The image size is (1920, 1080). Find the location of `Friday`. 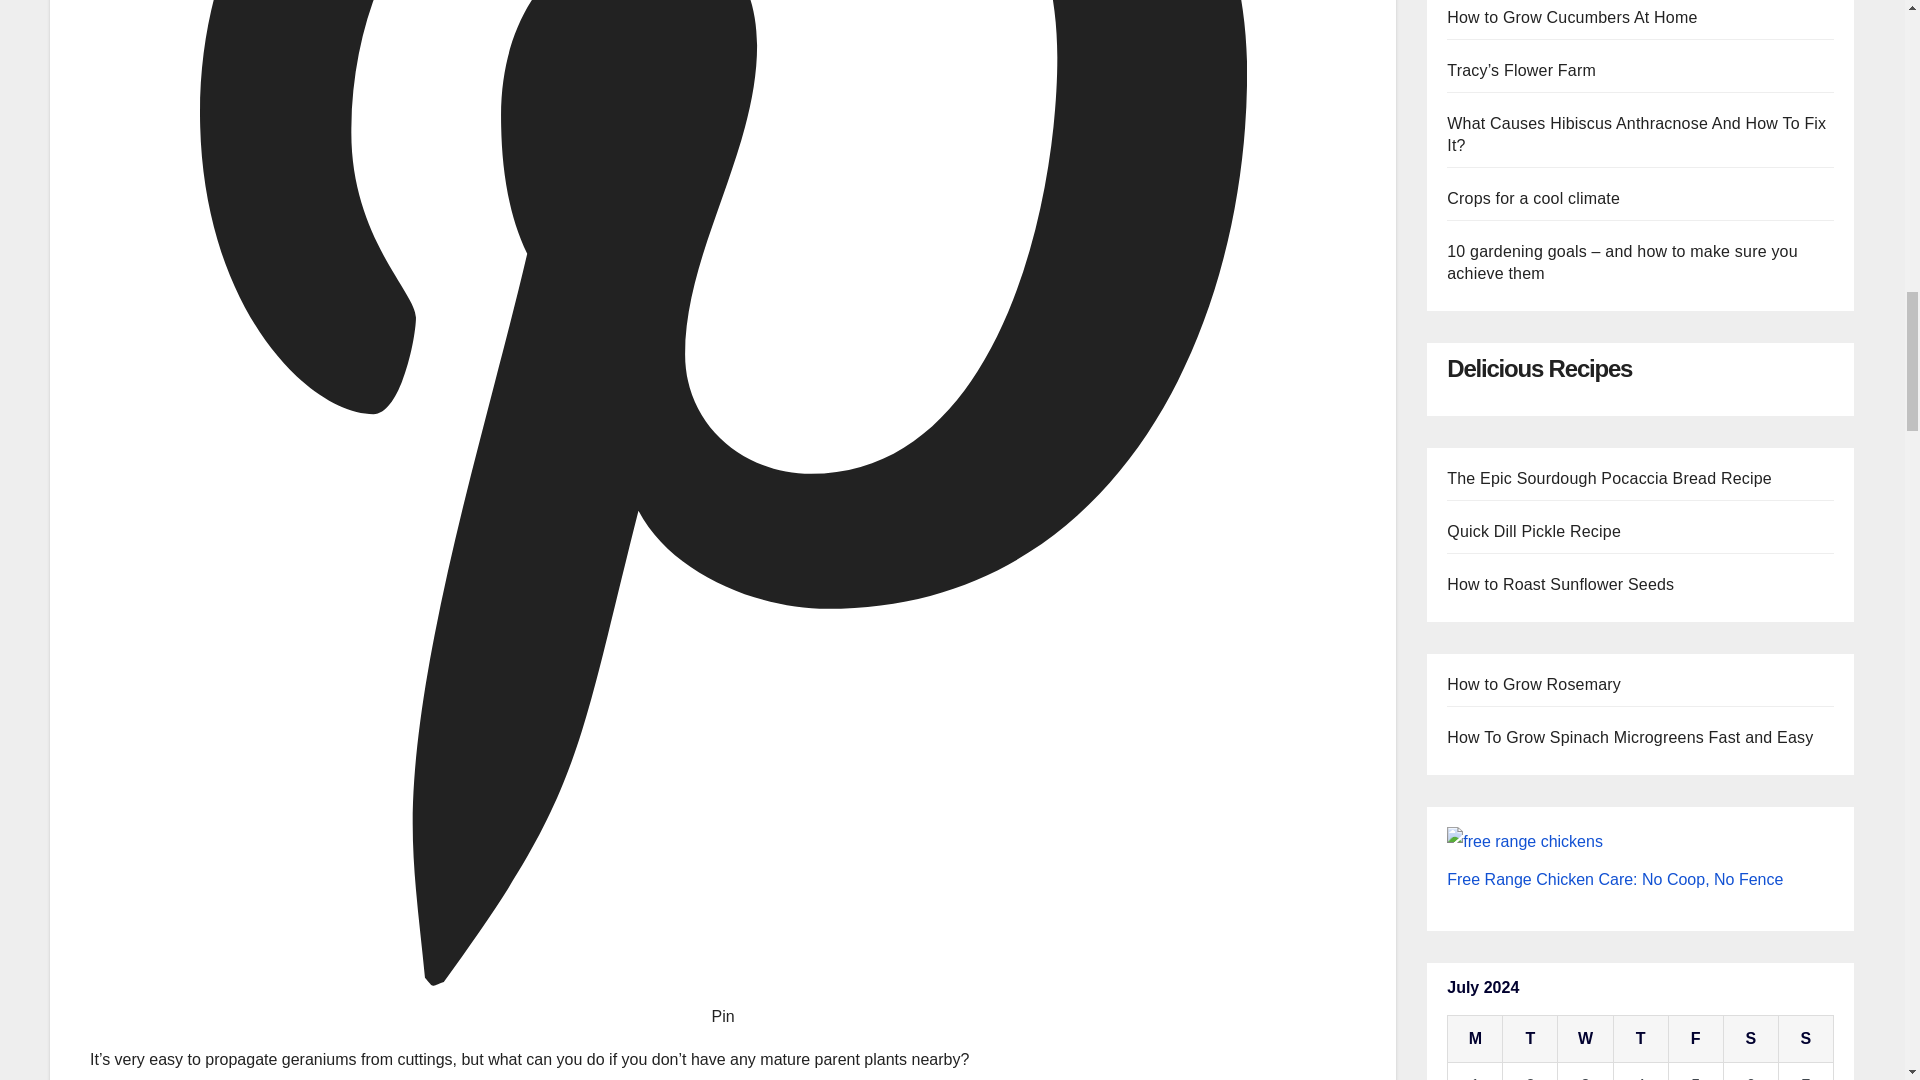

Friday is located at coordinates (1695, 1039).